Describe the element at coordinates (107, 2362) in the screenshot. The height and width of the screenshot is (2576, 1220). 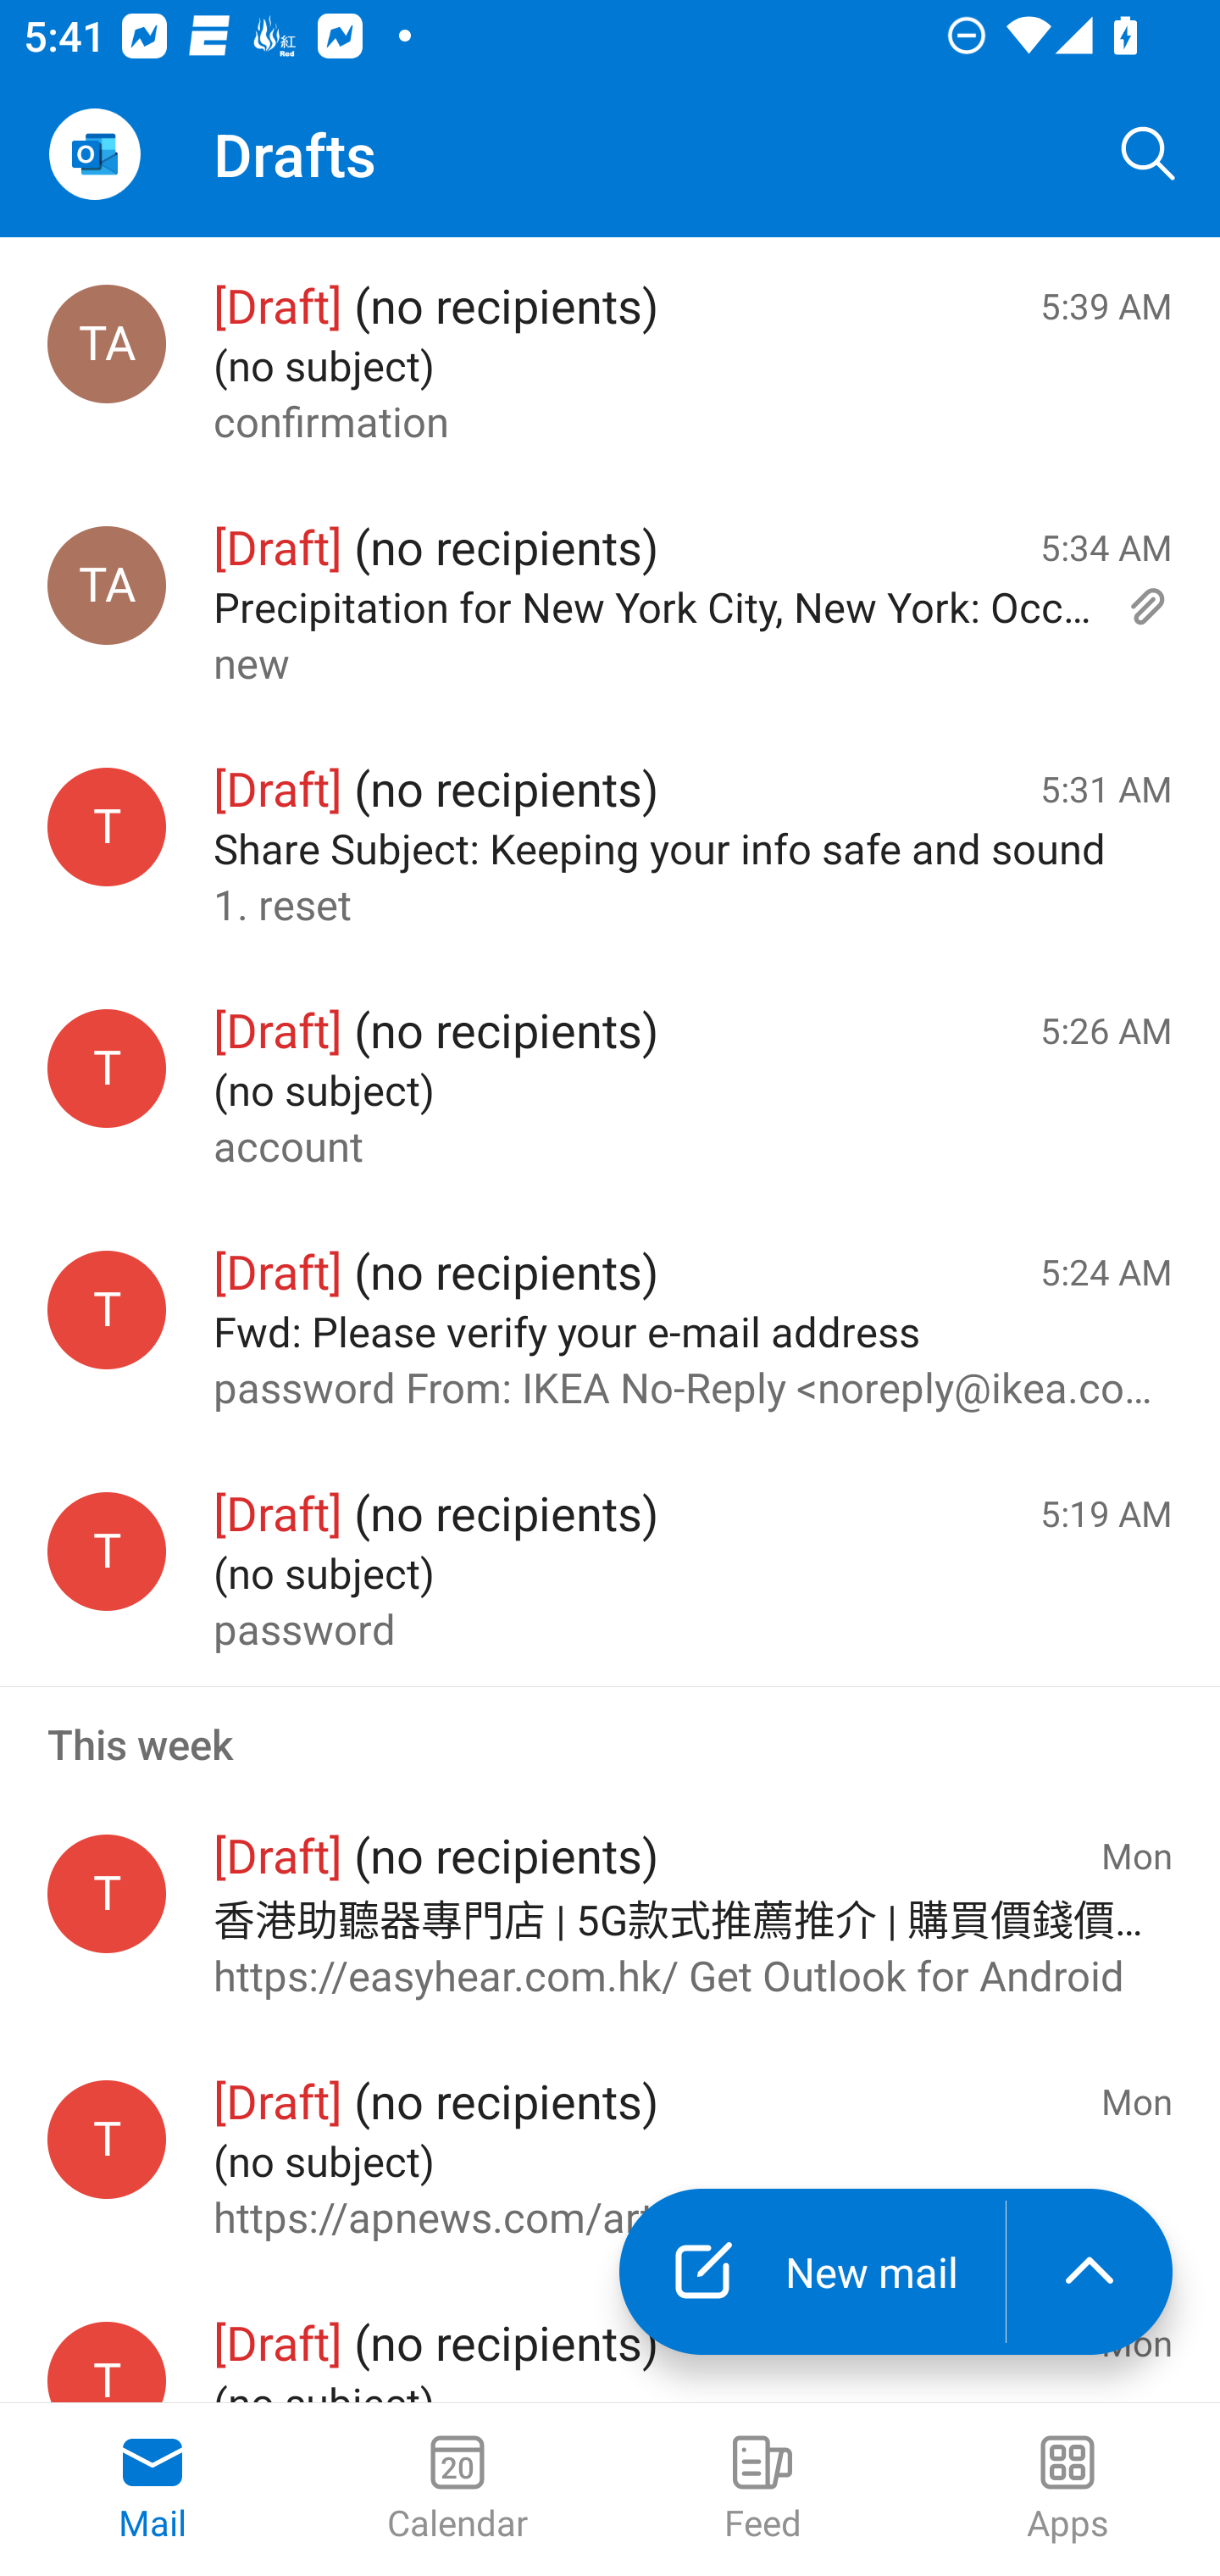
I see `testappium002@outlook.com` at that location.